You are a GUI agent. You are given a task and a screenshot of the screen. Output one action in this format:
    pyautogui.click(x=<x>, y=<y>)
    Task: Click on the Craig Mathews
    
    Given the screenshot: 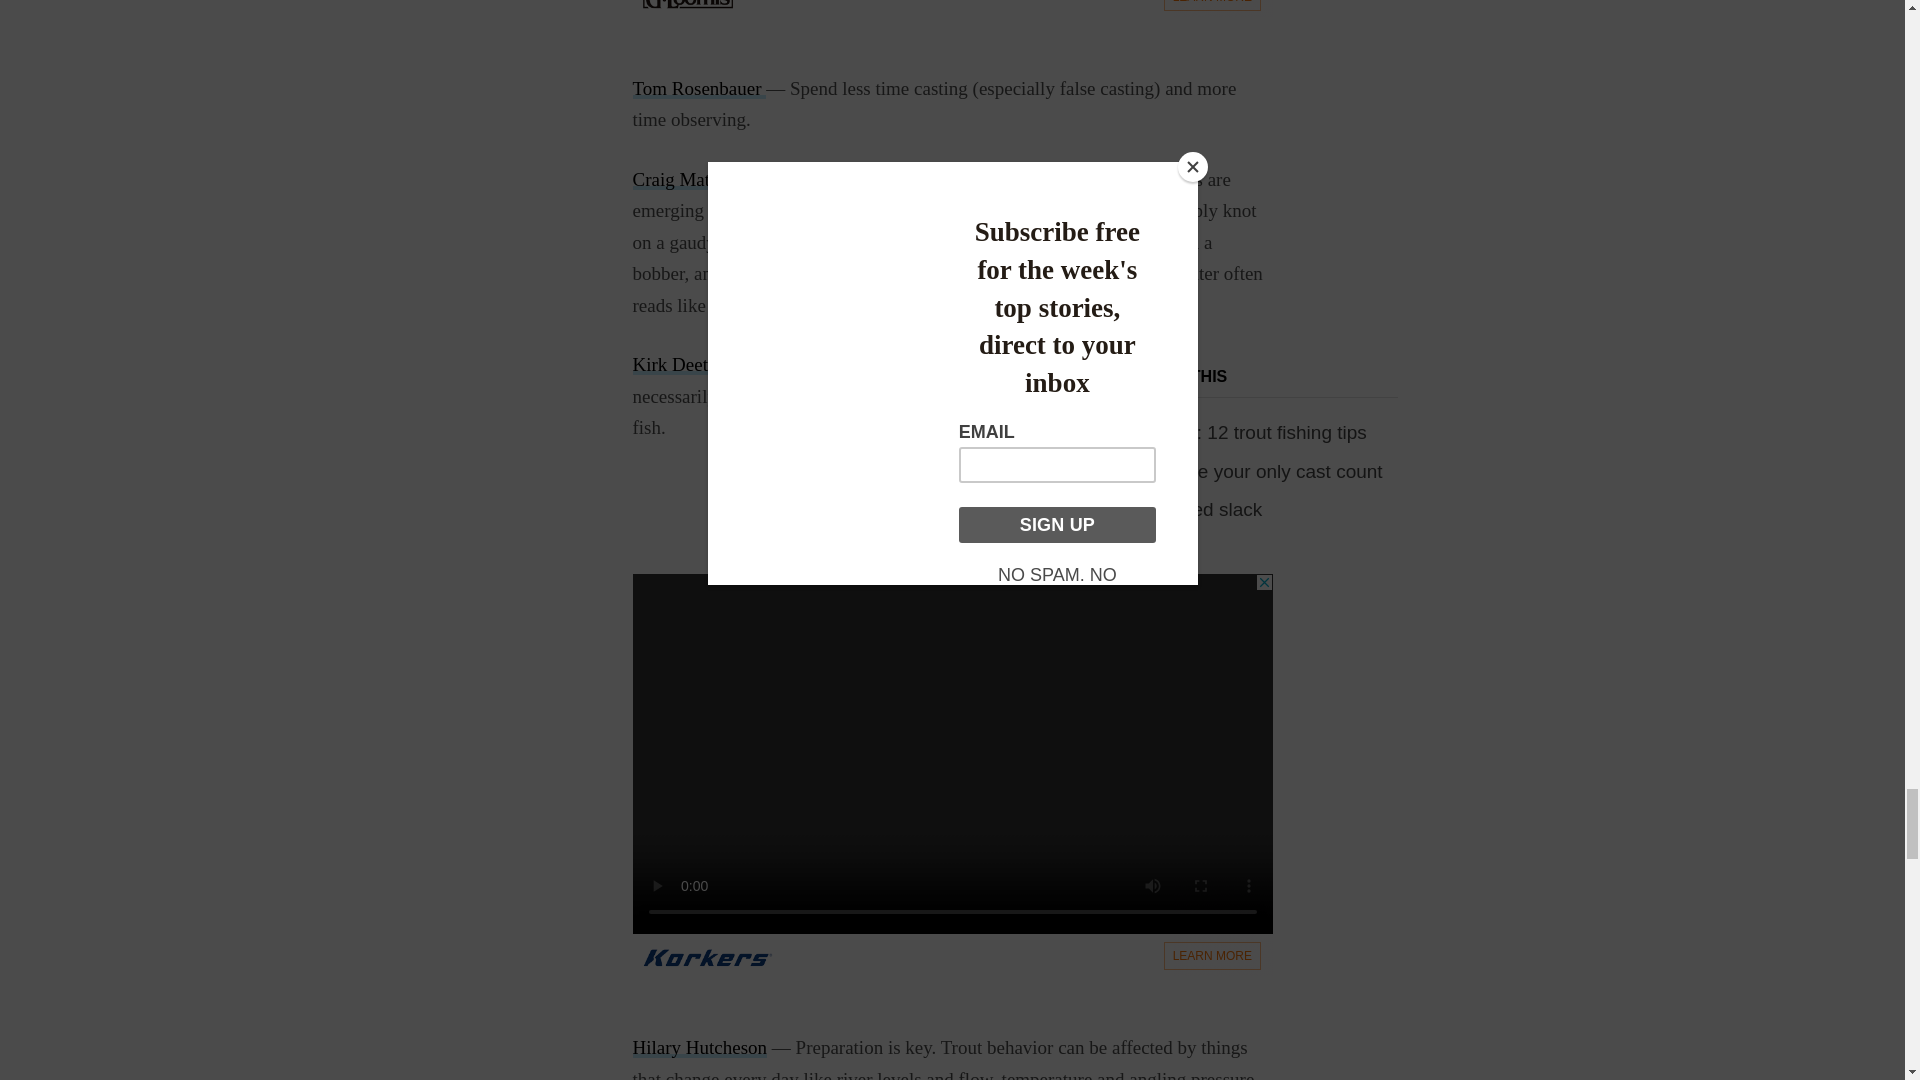 What is the action you would take?
    pyautogui.click(x=690, y=179)
    